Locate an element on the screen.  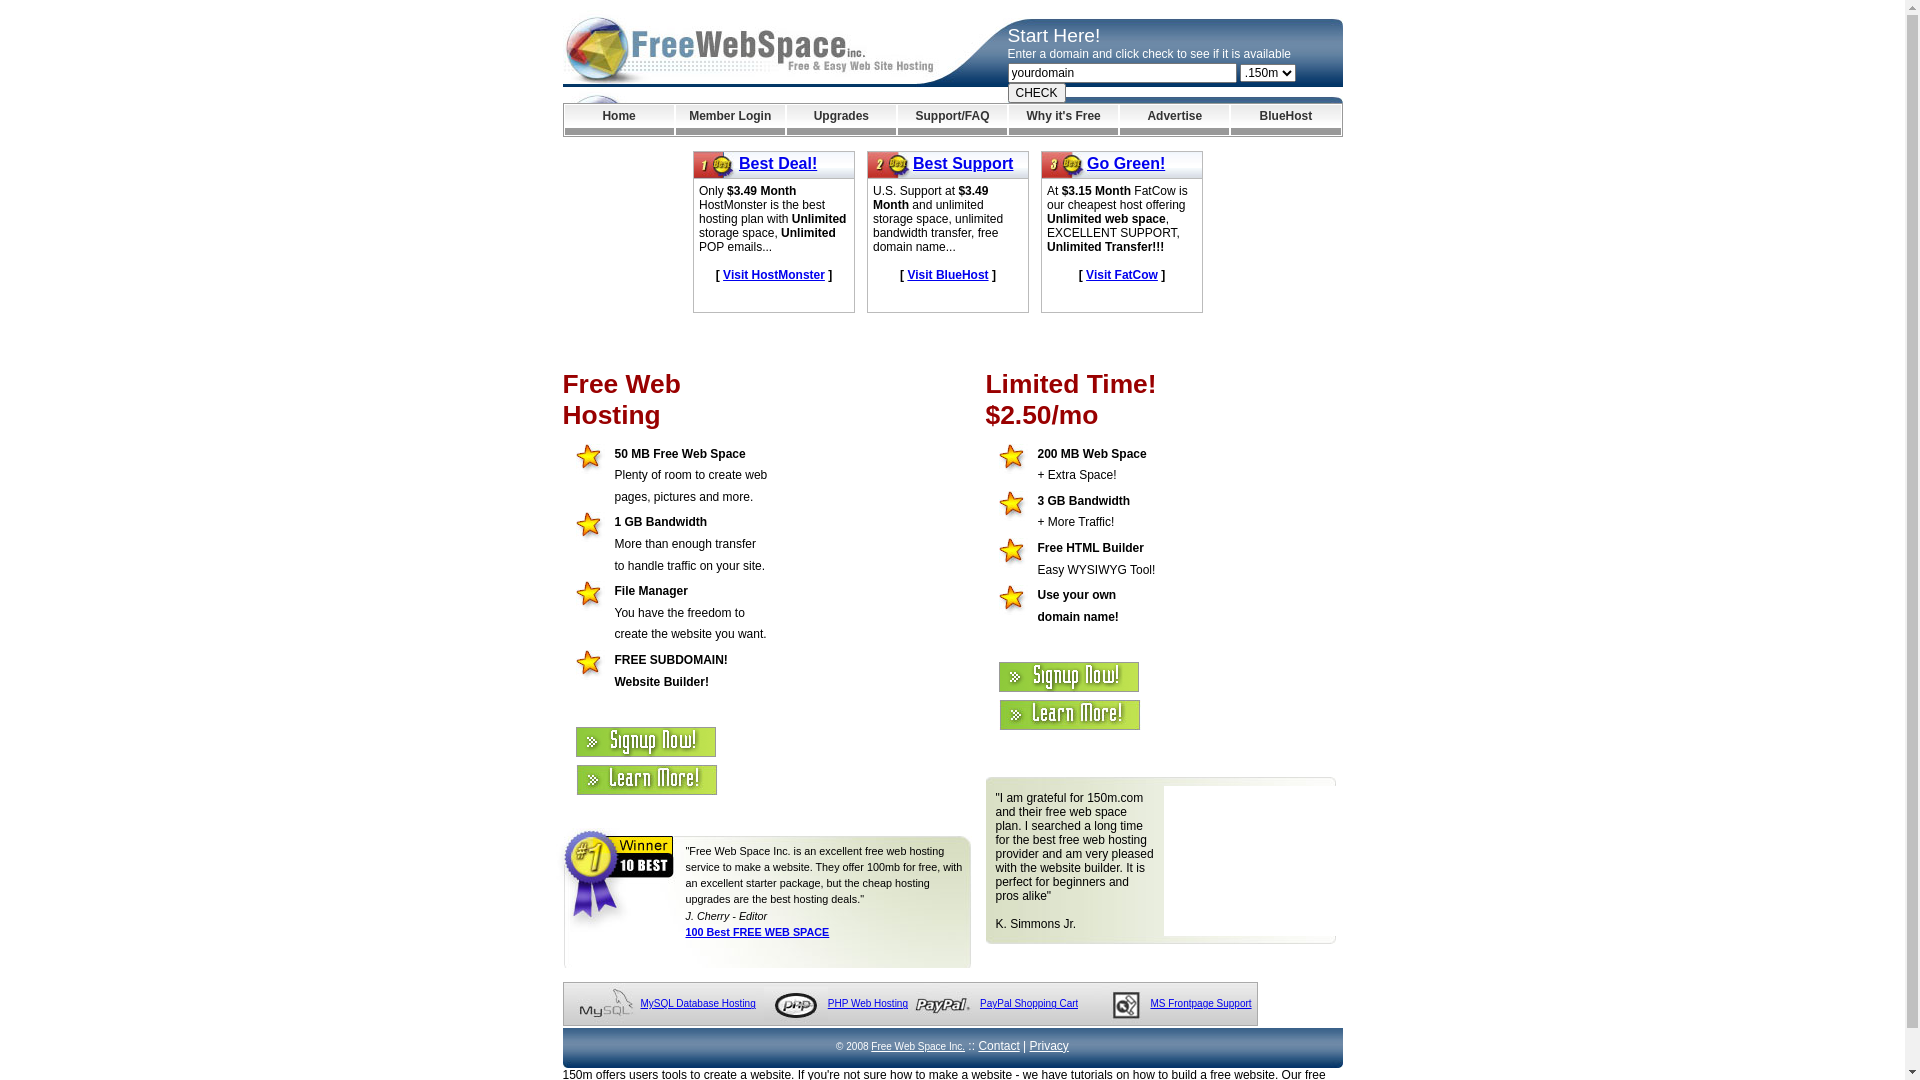
Support/FAQ is located at coordinates (952, 120).